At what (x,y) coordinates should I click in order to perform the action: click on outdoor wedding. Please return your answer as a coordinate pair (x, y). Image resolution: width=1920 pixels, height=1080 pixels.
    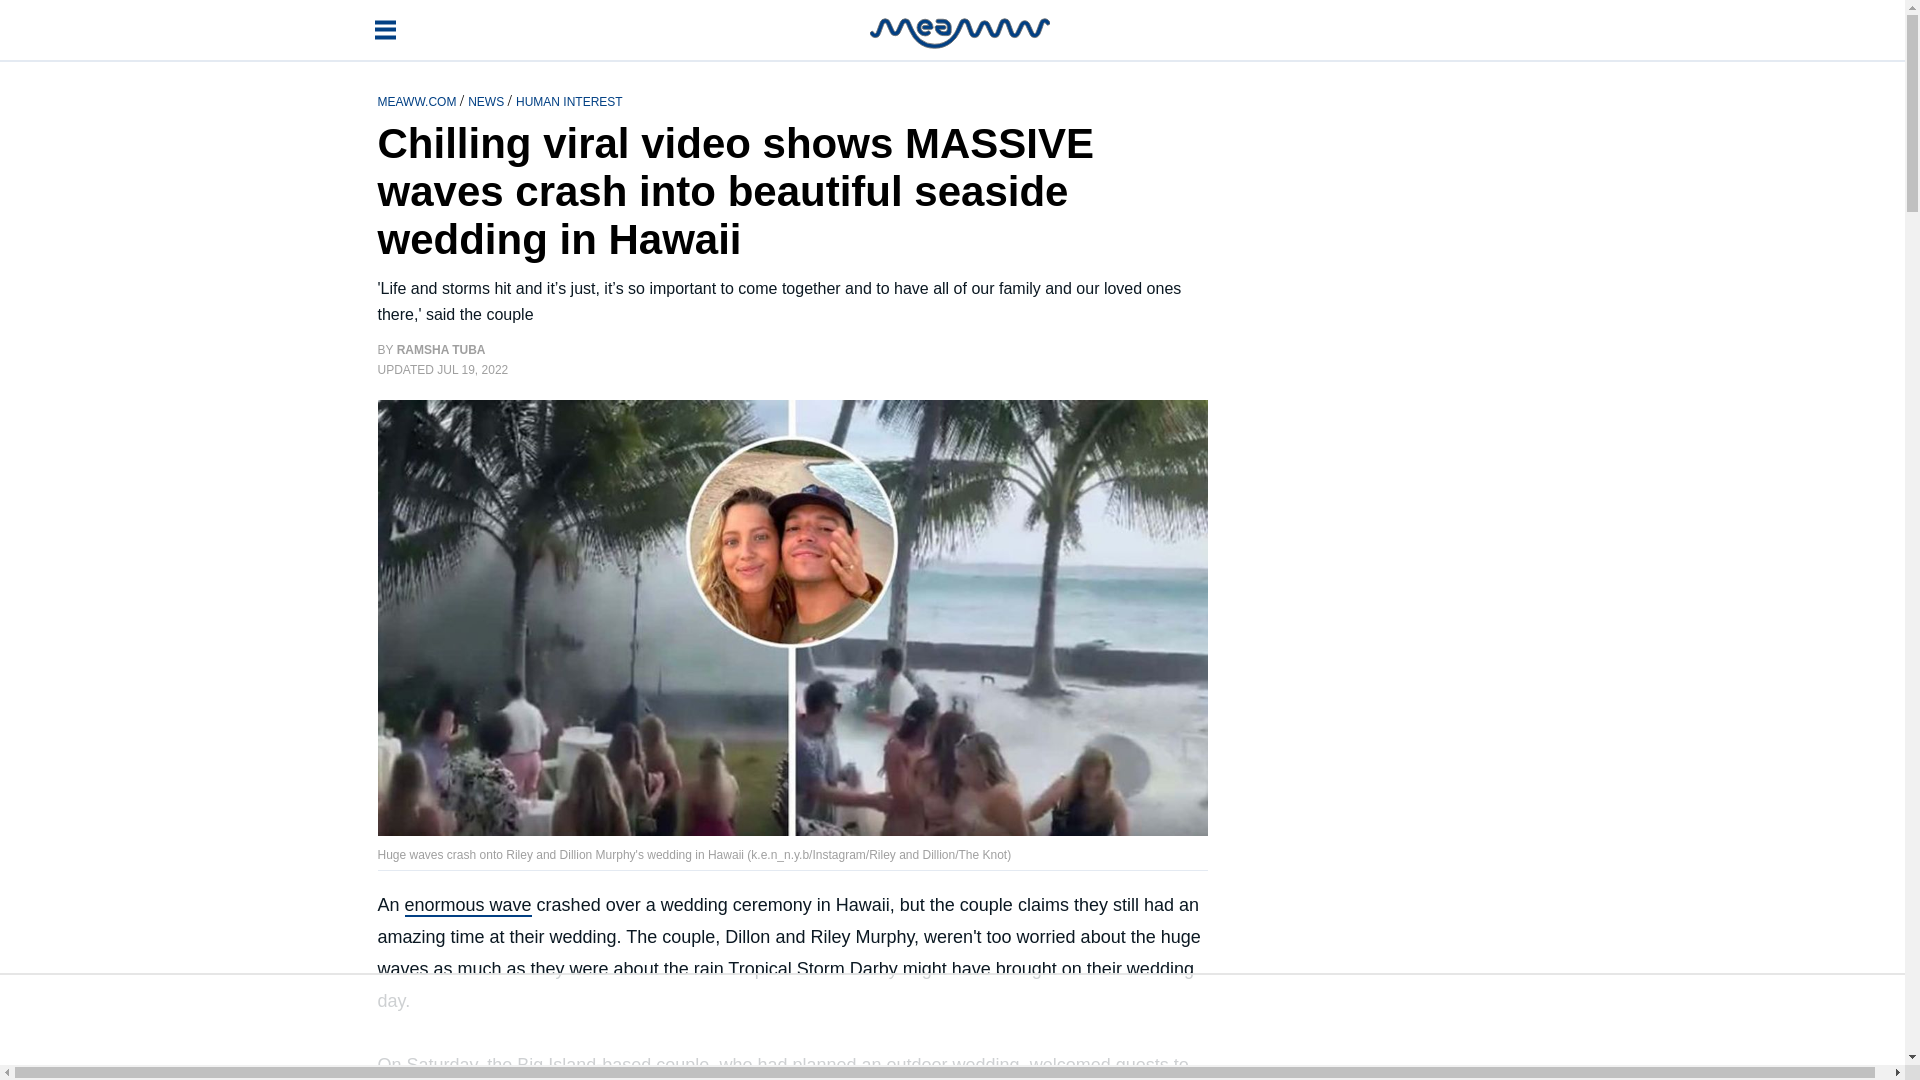
    Looking at the image, I should click on (953, 1066).